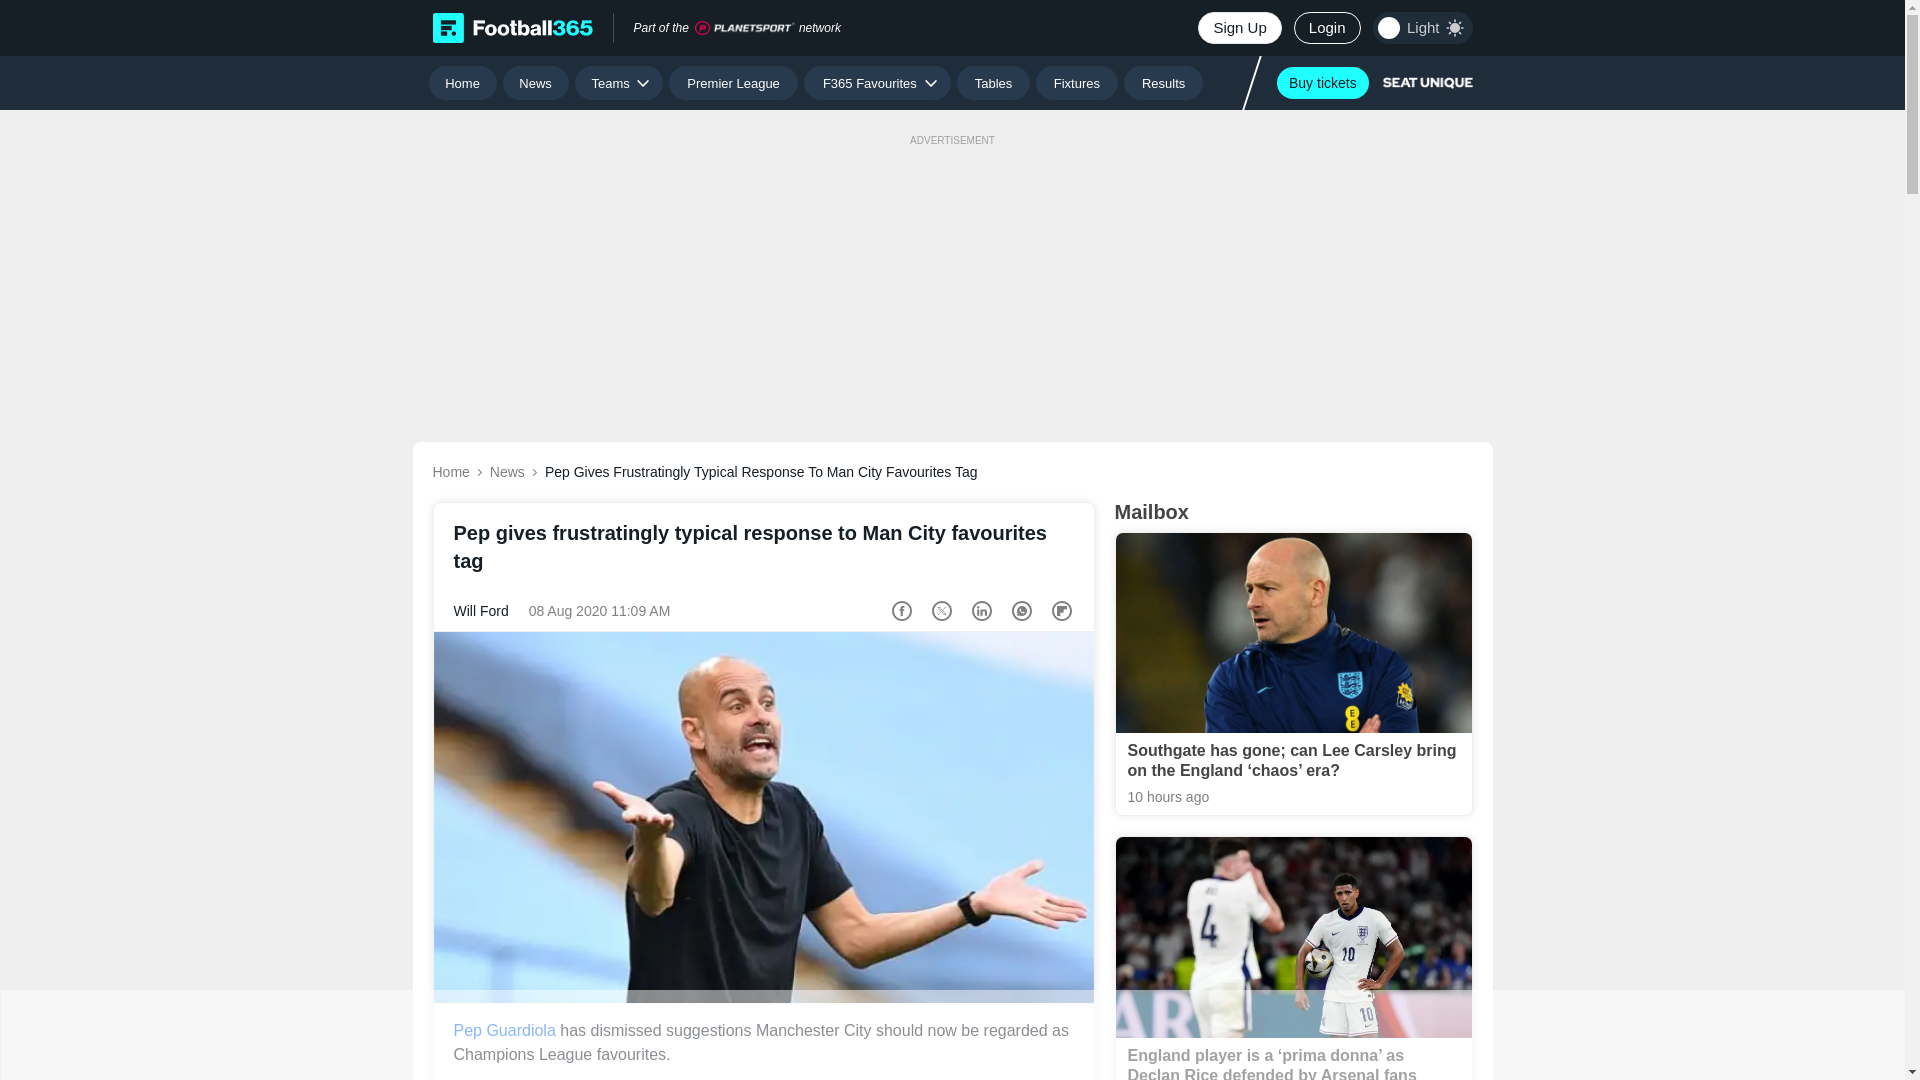 Image resolution: width=1920 pixels, height=1080 pixels. I want to click on Teams, so click(618, 82).